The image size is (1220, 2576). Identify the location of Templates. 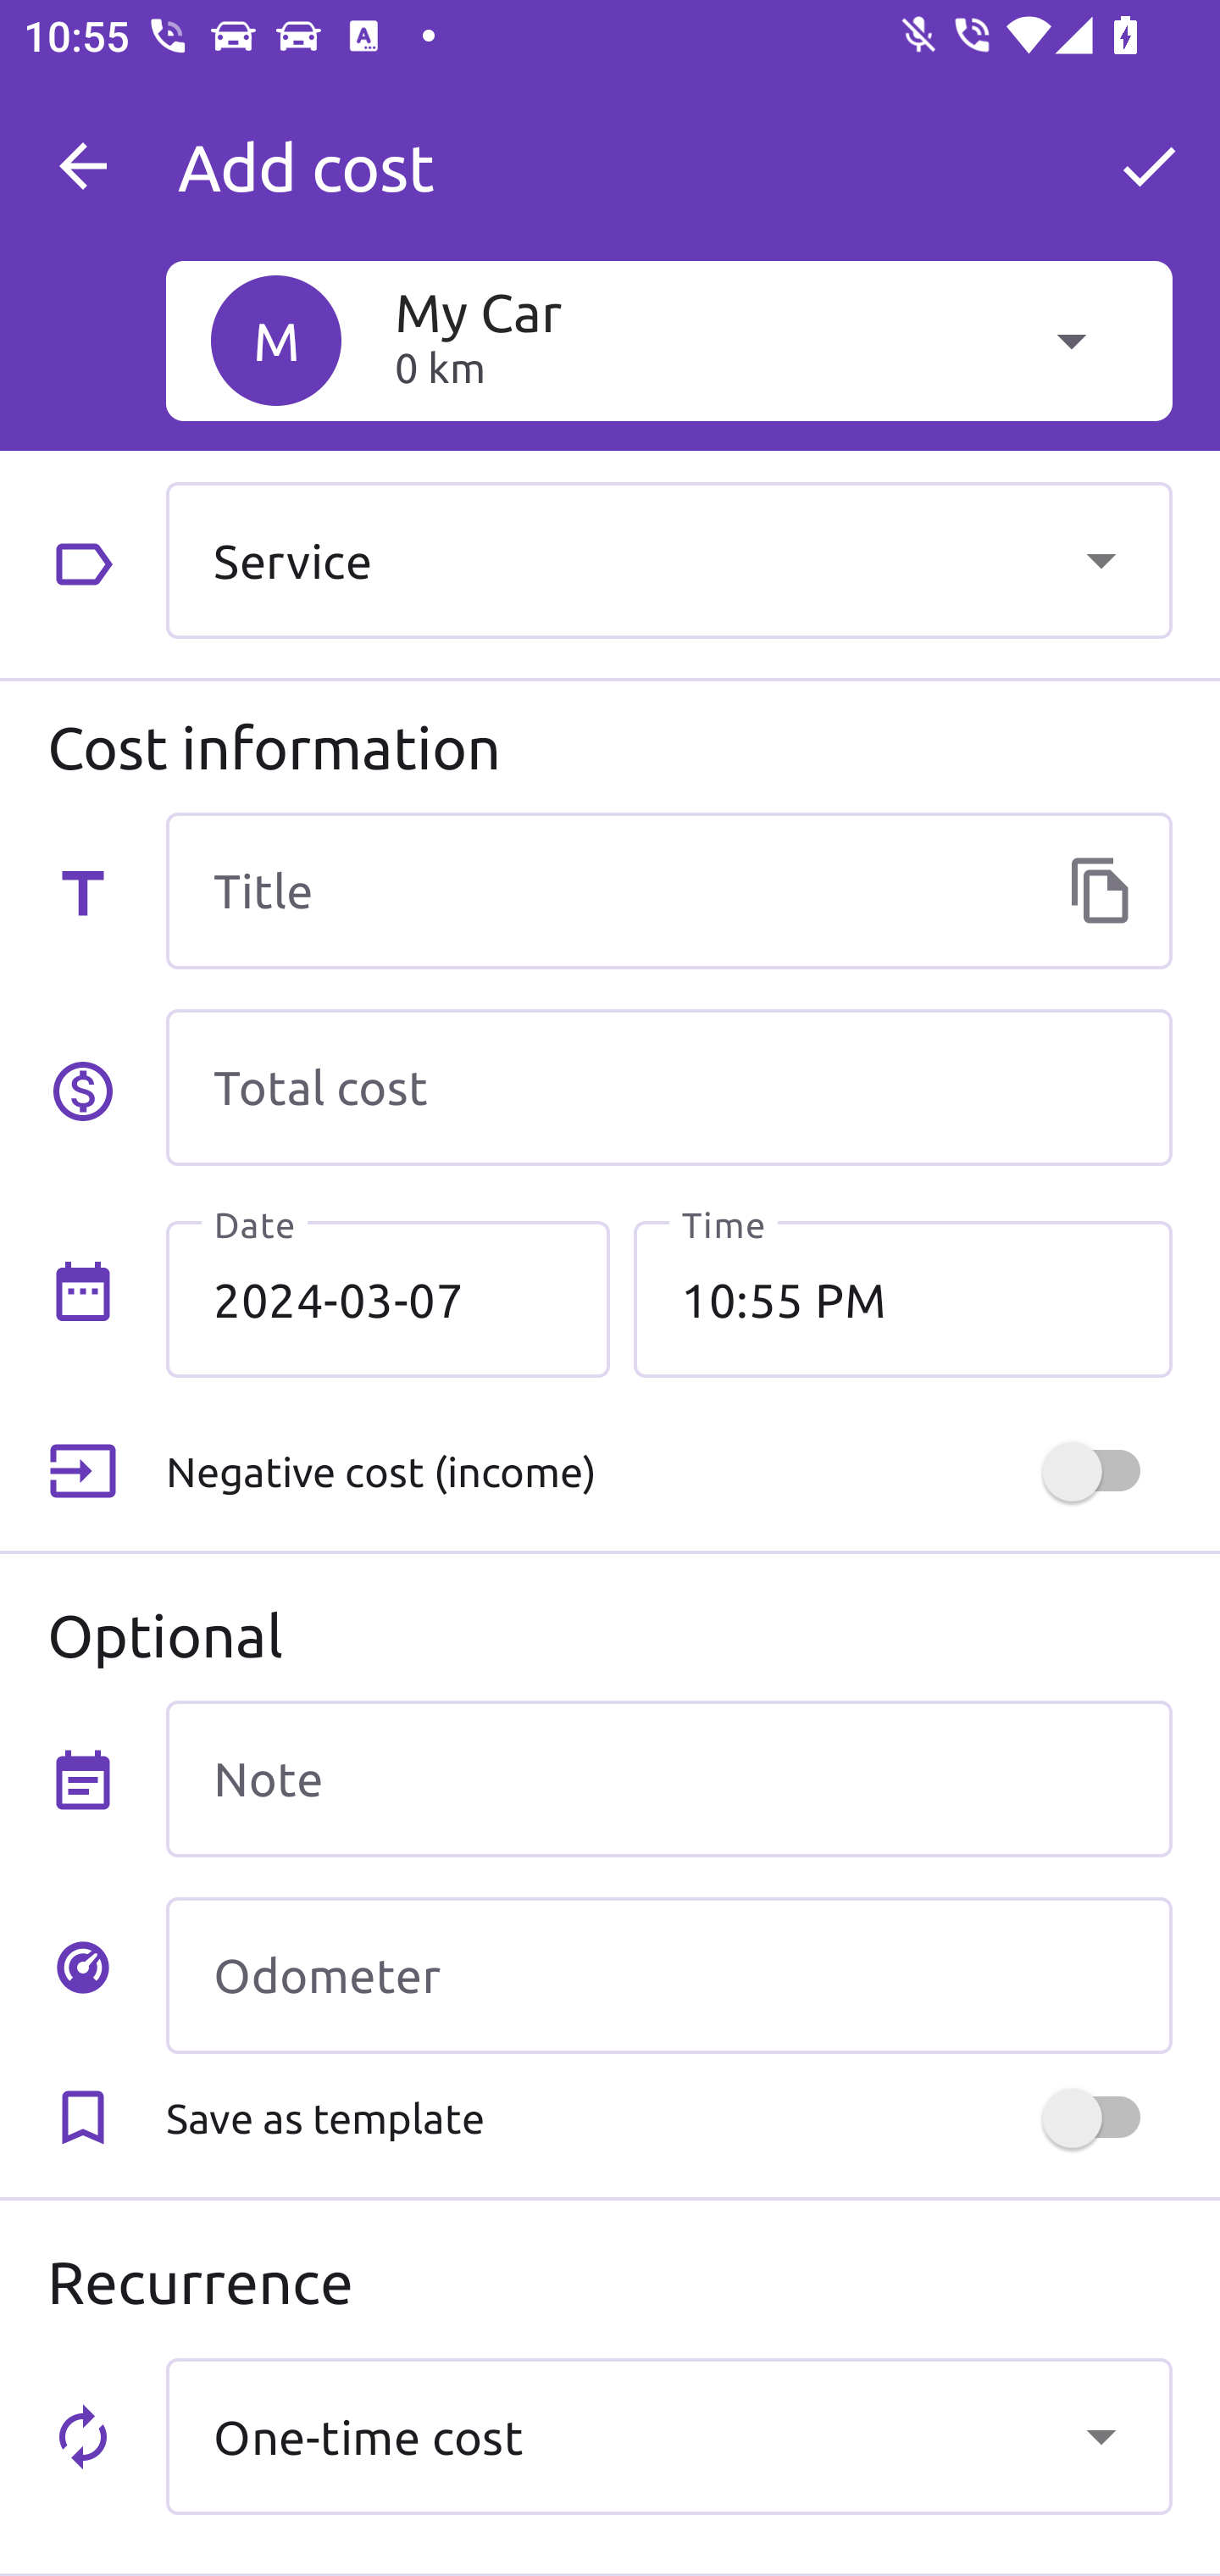
(1101, 890).